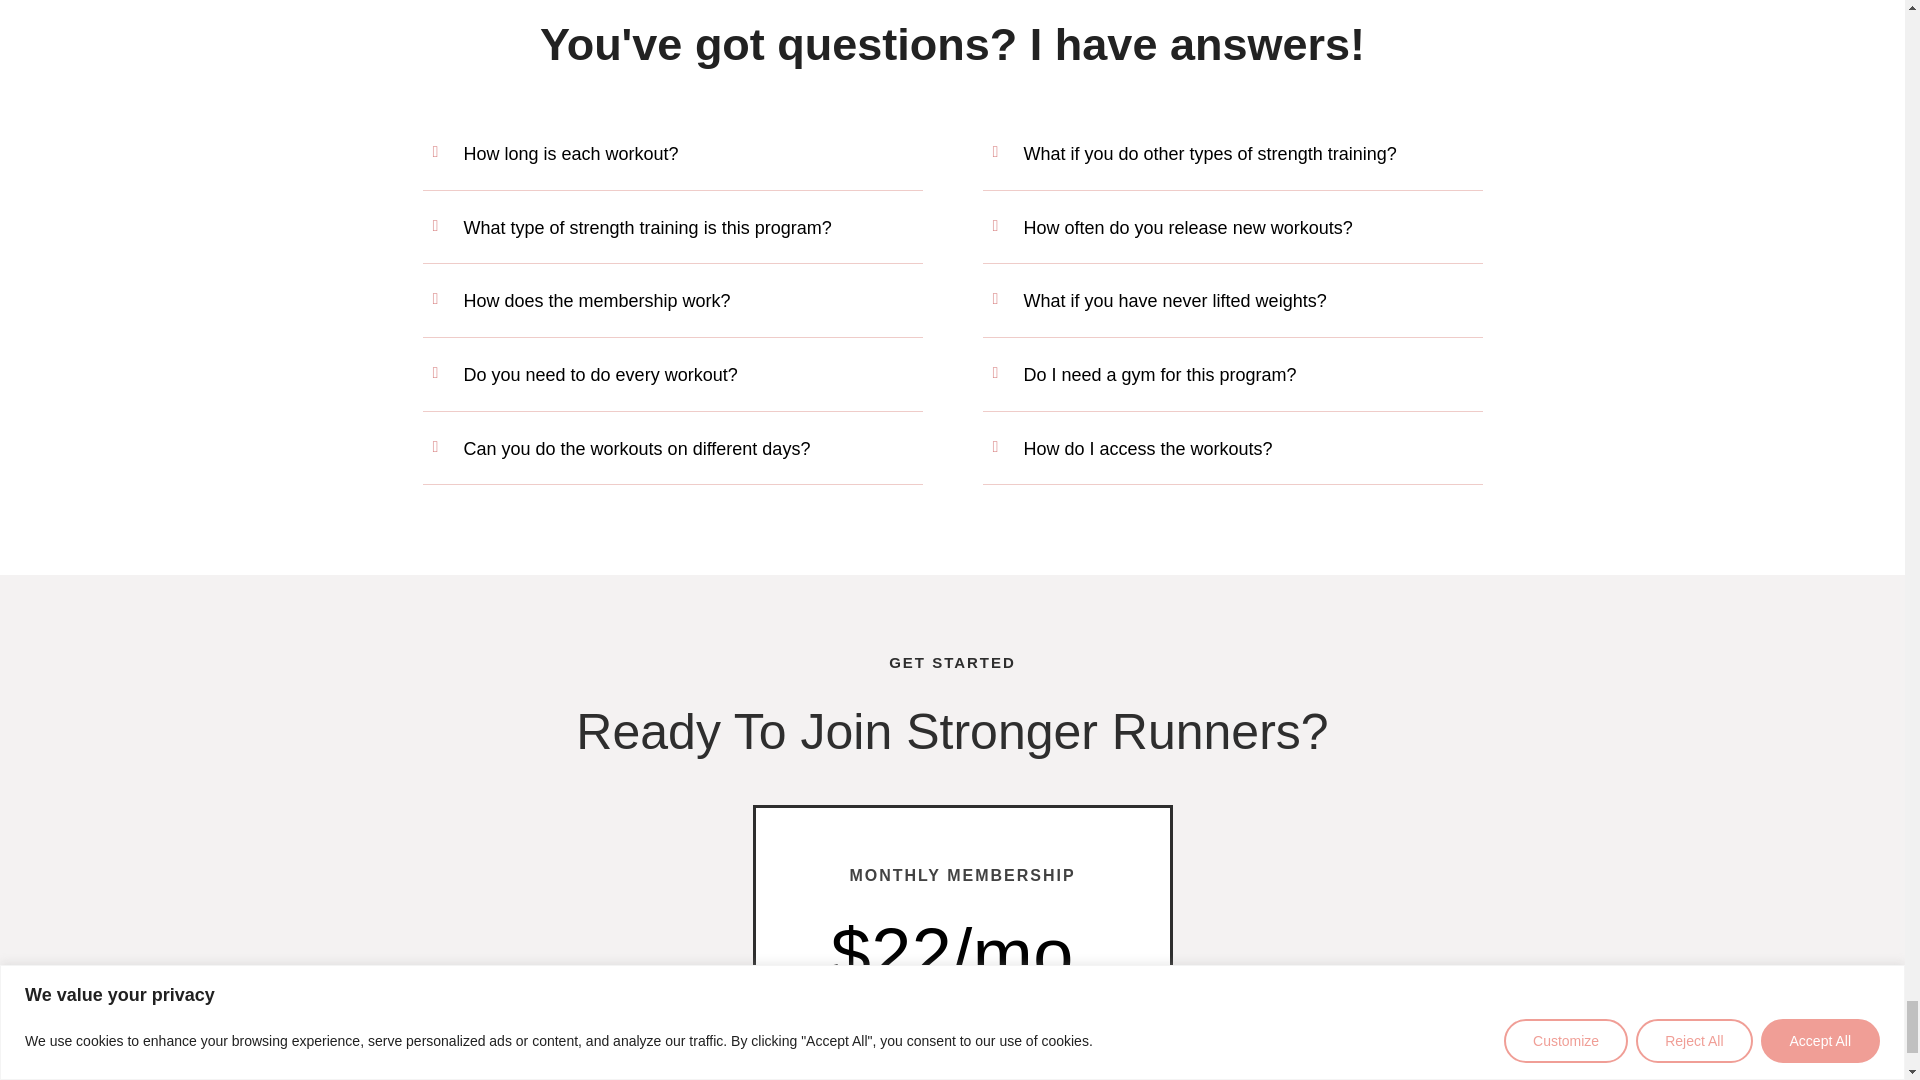 Image resolution: width=1920 pixels, height=1080 pixels. What do you see at coordinates (1160, 374) in the screenshot?
I see `Do I need a gym for this program?` at bounding box center [1160, 374].